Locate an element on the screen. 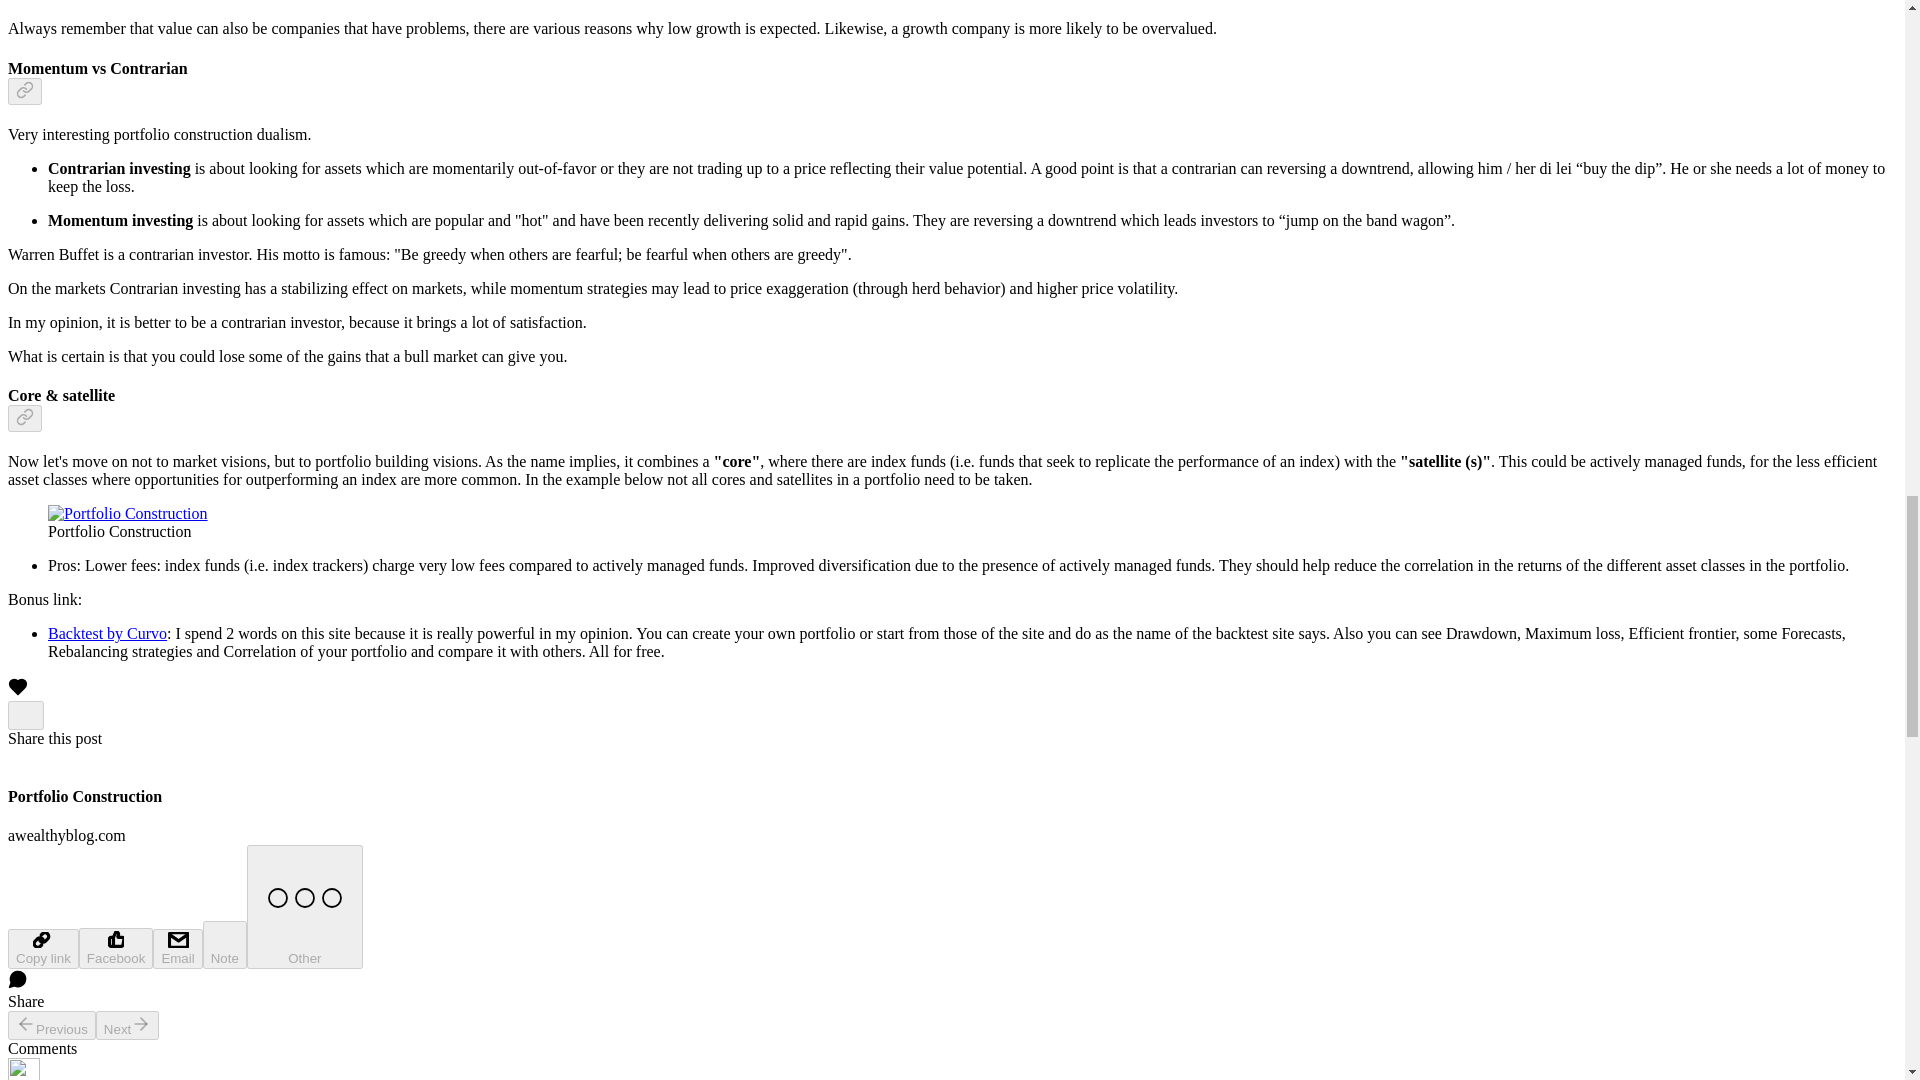 The width and height of the screenshot is (1920, 1080). Copy link is located at coordinates (42, 948).